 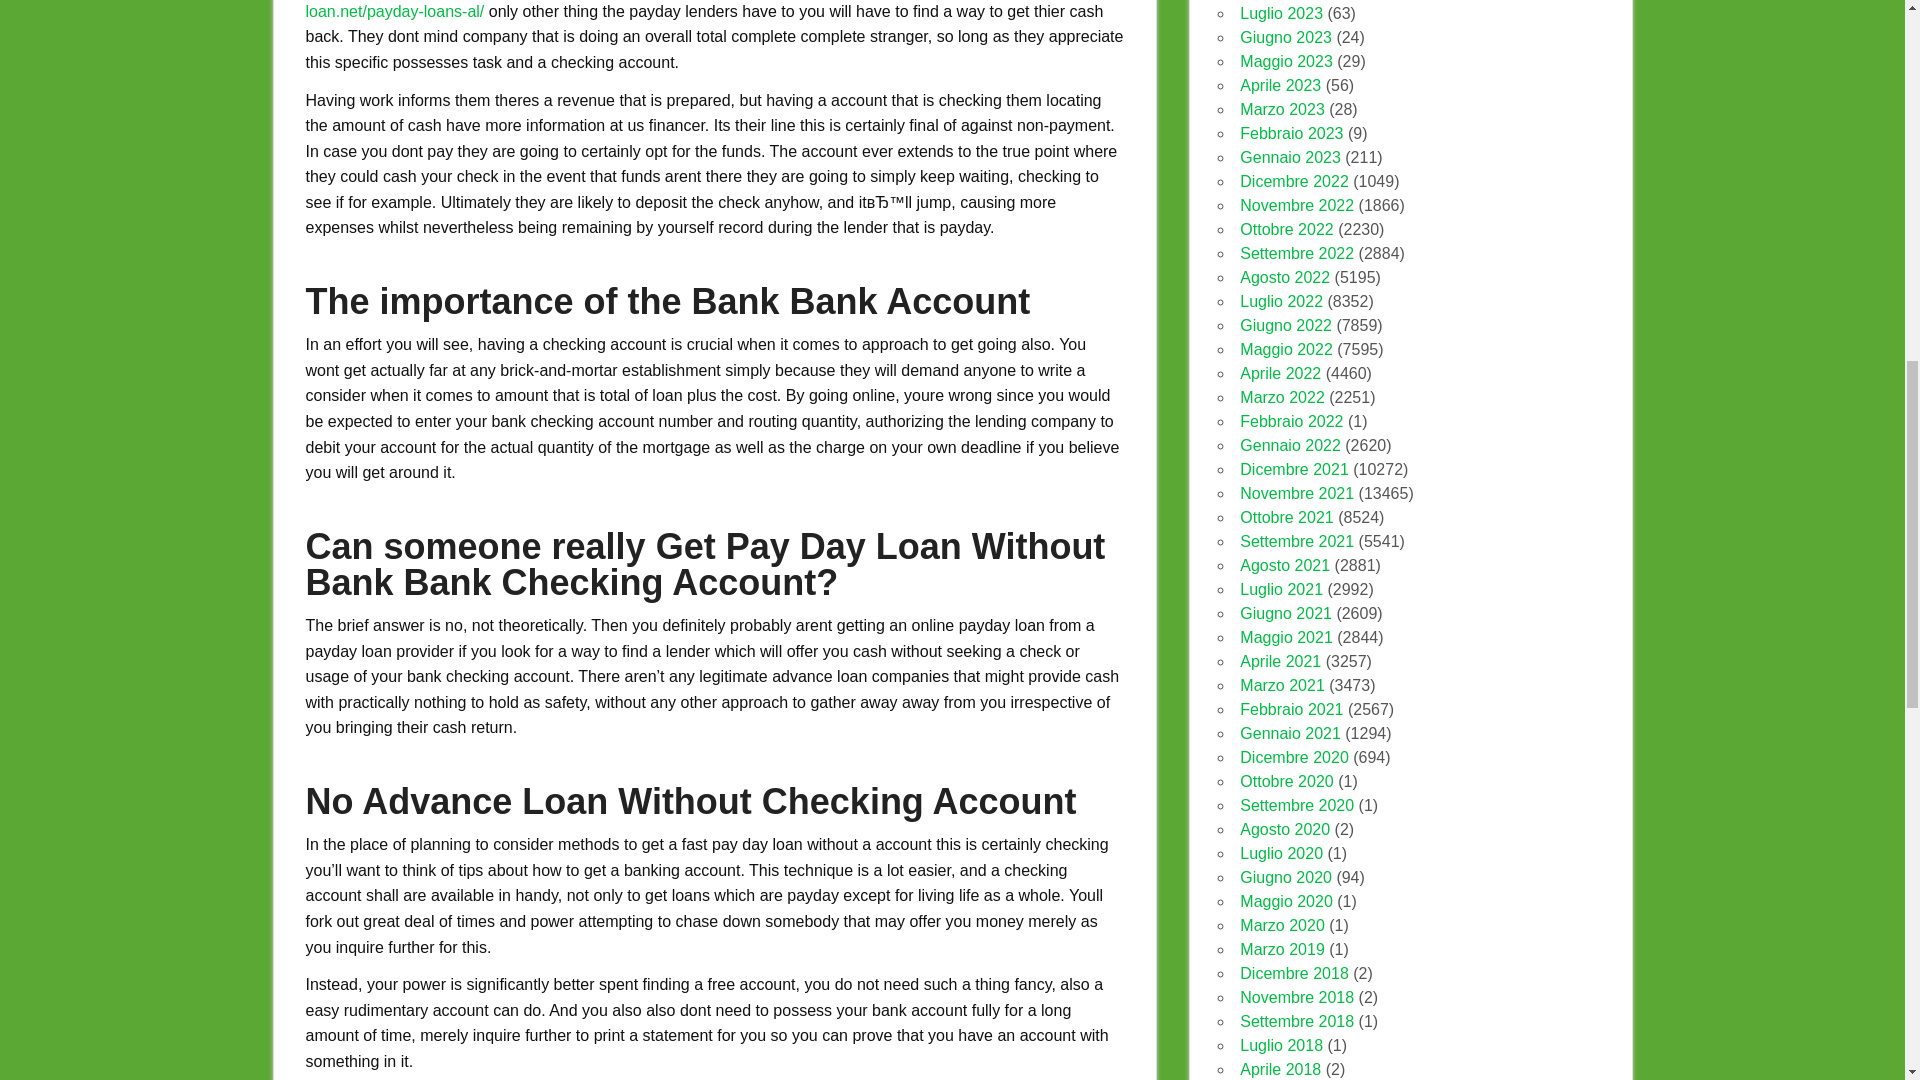 What do you see at coordinates (1294, 181) in the screenshot?
I see `Dicembre 2022` at bounding box center [1294, 181].